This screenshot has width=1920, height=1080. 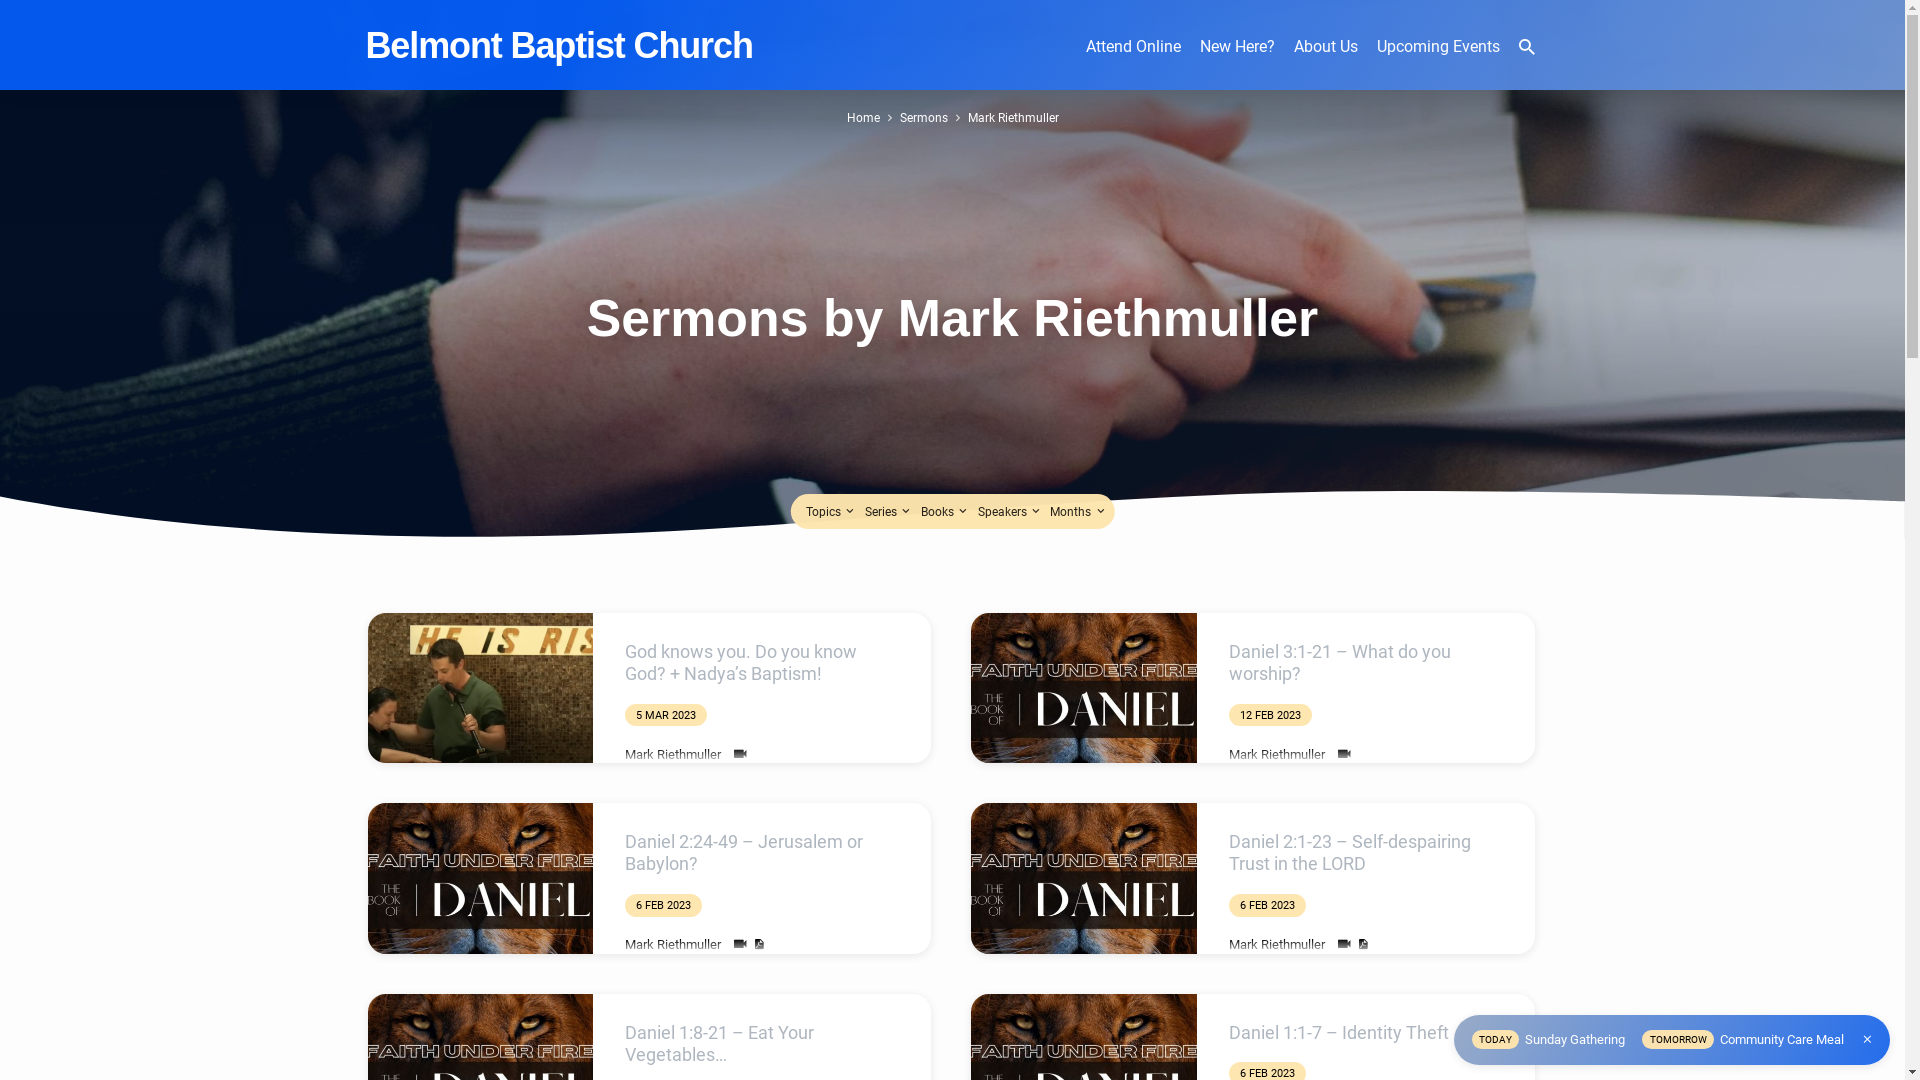 I want to click on Mark Riethmuller, so click(x=673, y=754).